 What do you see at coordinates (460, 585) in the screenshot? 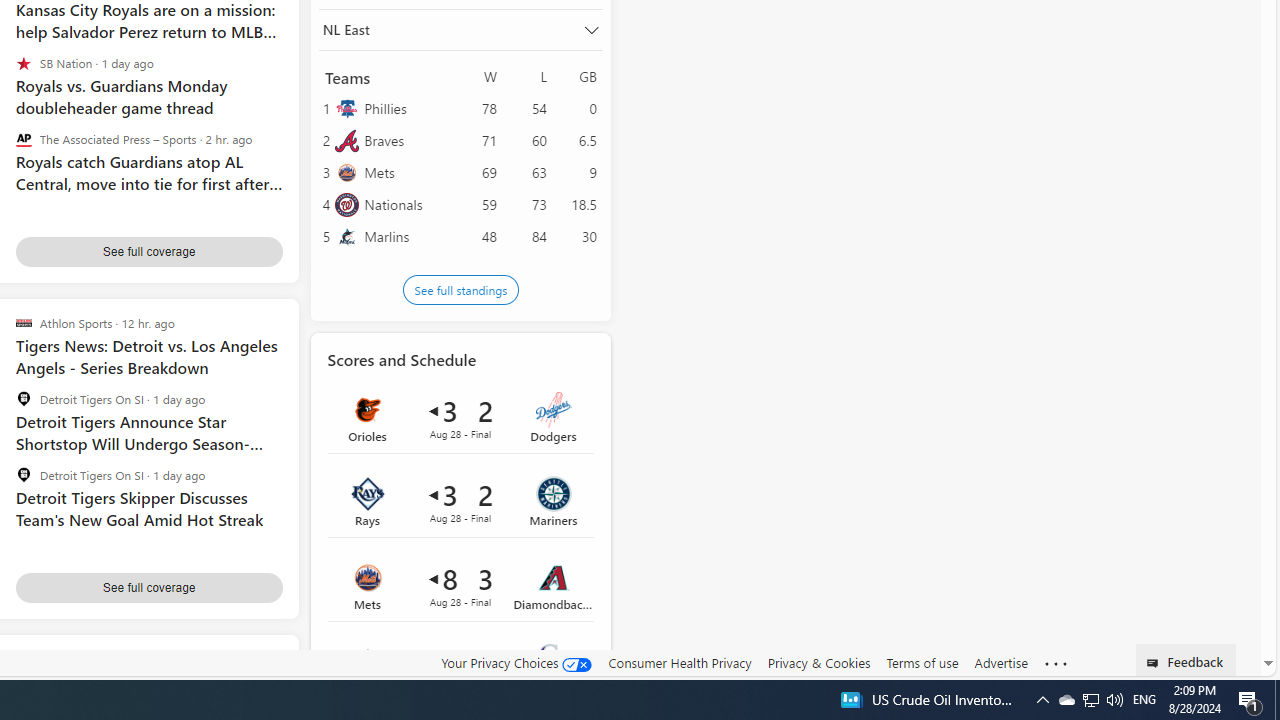
I see `Mets 8 vs Diamondbacks 3Final Date Aug 28` at bounding box center [460, 585].